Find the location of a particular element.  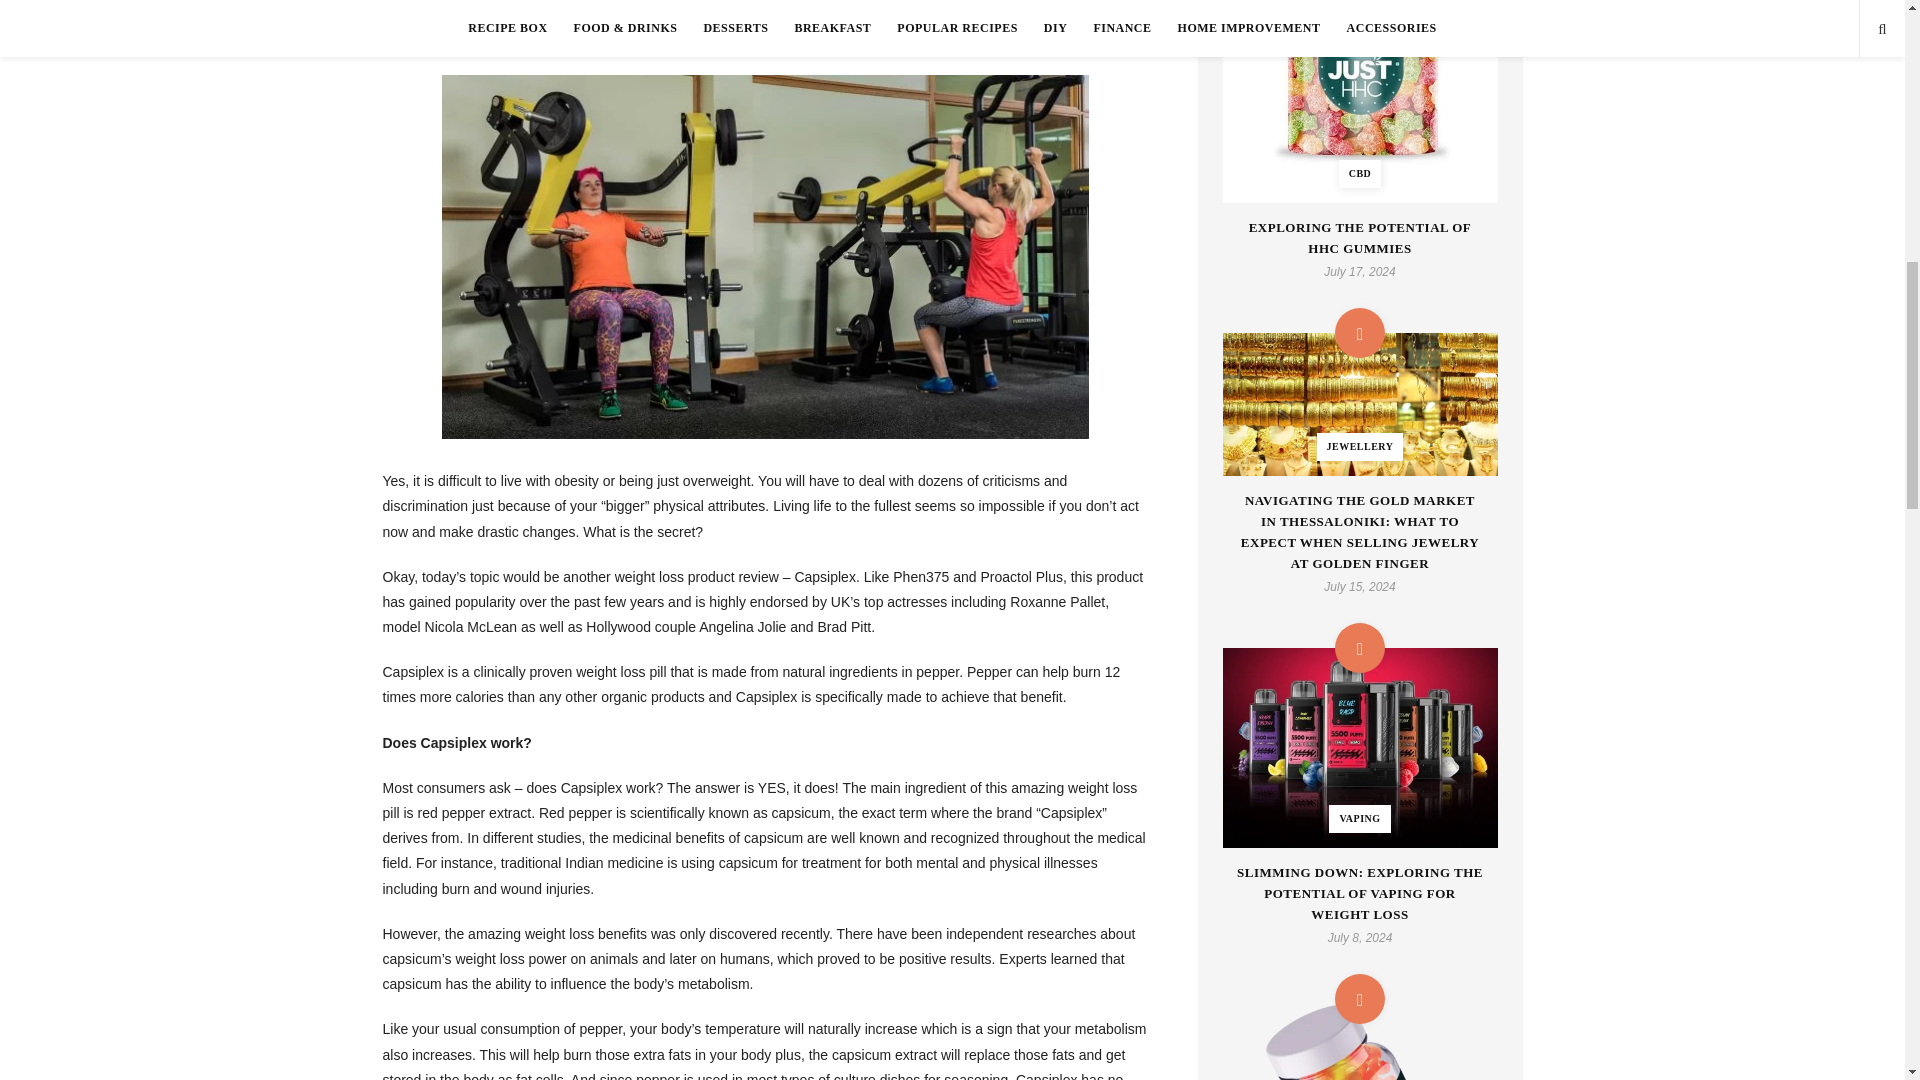

JEWELLERY is located at coordinates (1359, 404).